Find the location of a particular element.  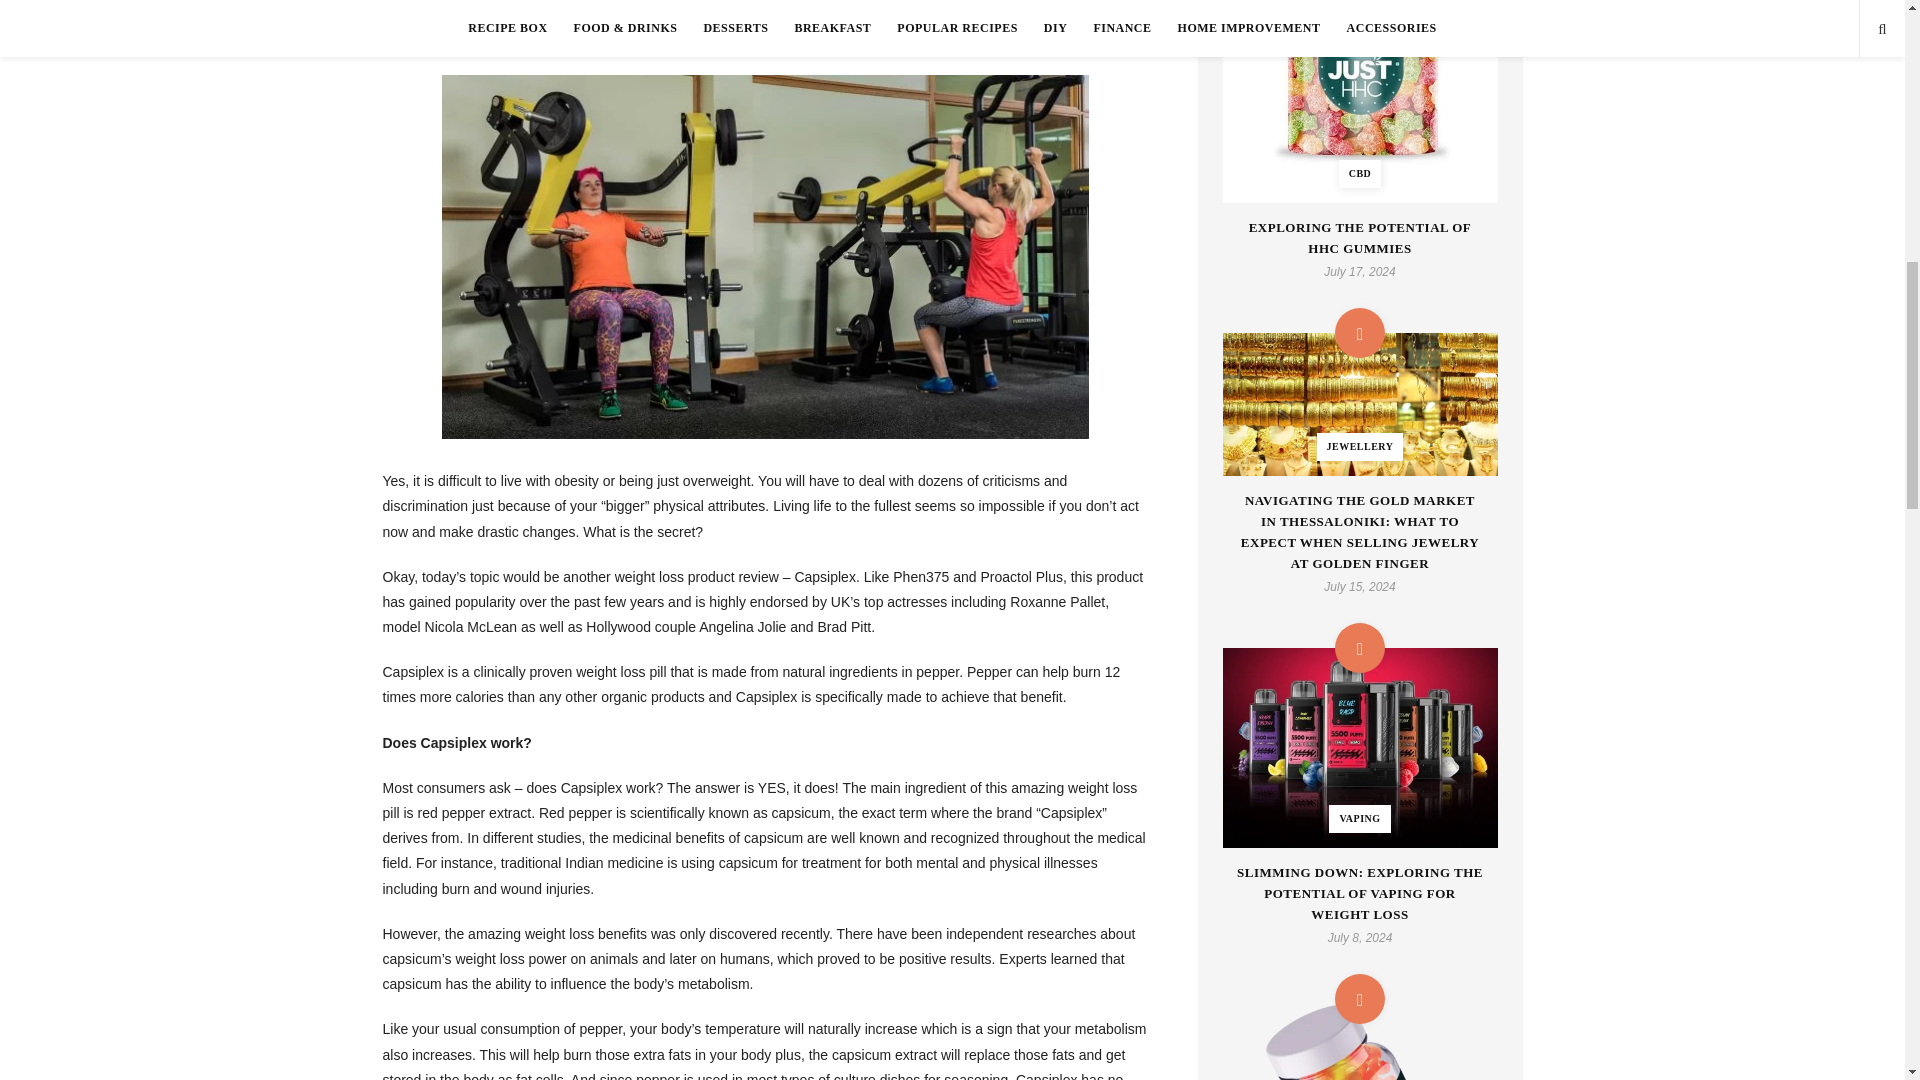

JEWELLERY is located at coordinates (1359, 404).